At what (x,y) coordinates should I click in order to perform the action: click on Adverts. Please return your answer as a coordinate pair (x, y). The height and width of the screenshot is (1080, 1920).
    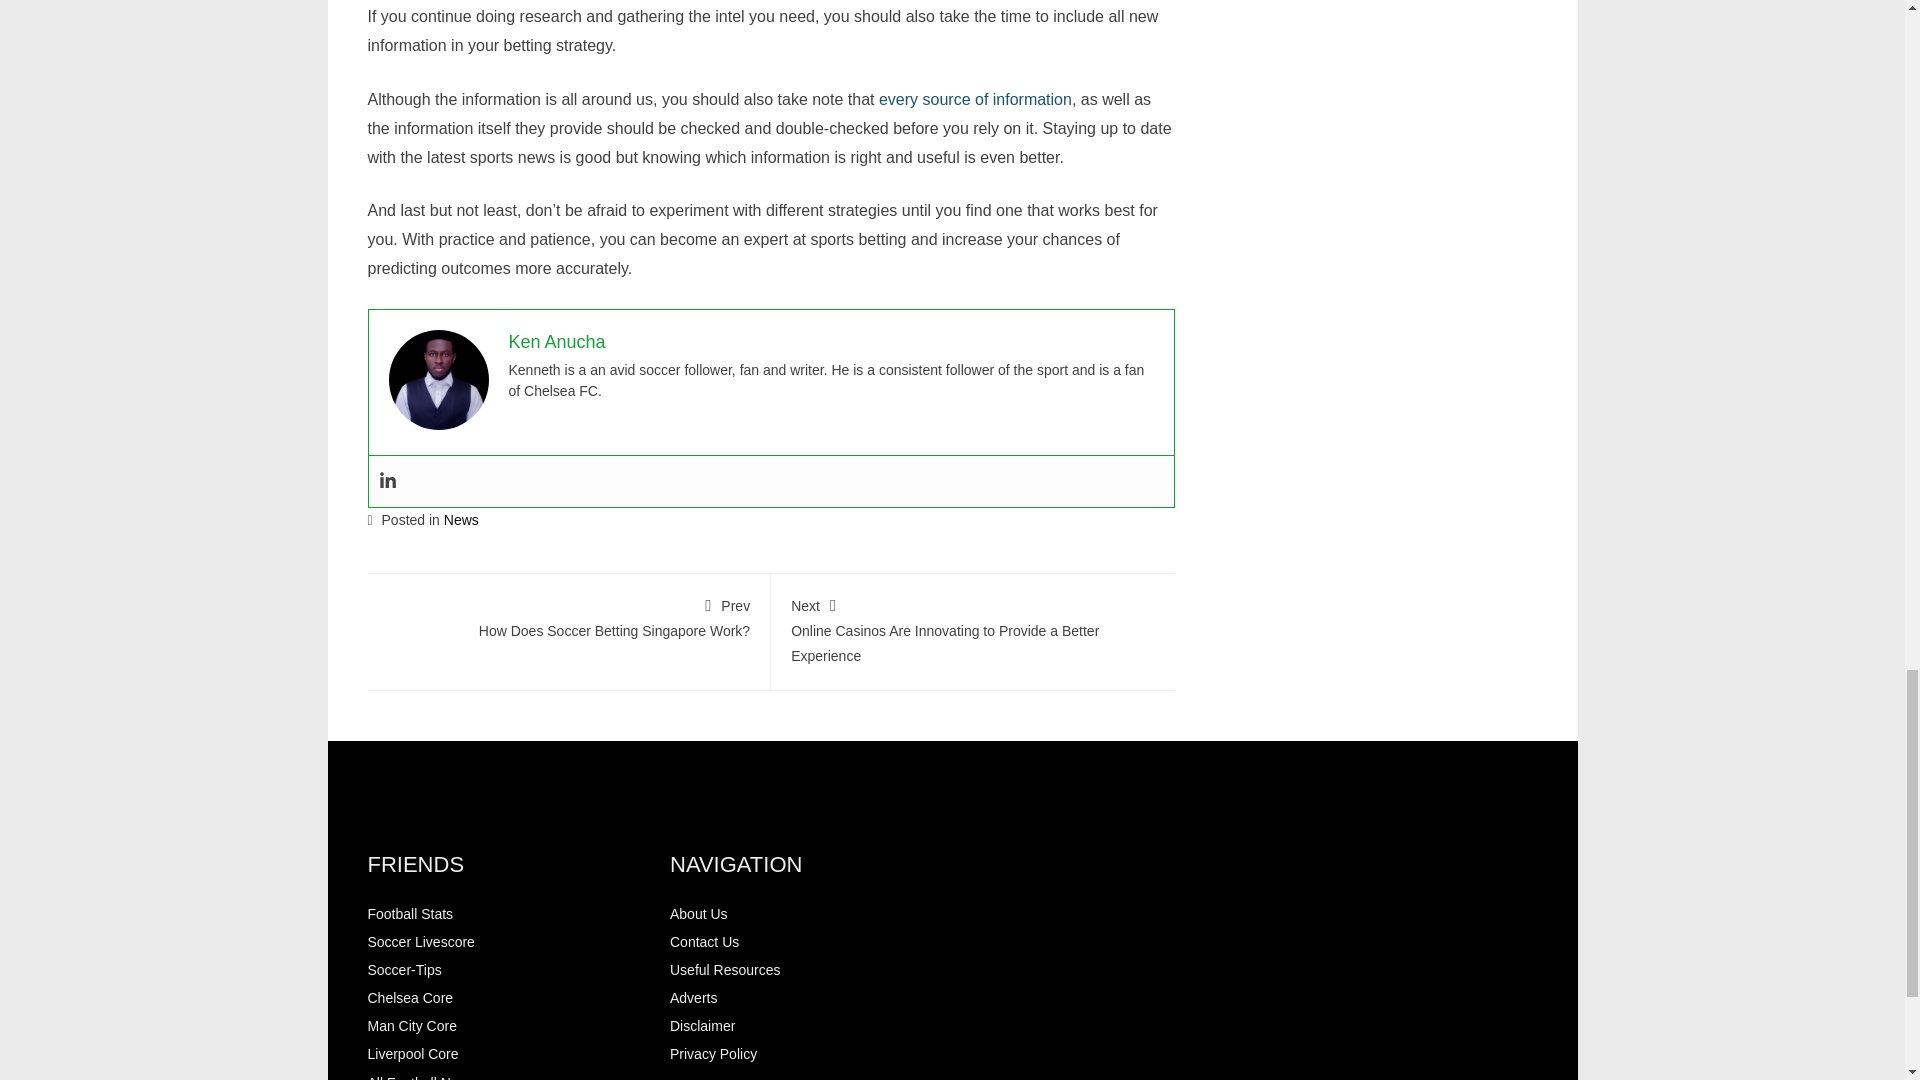
    Looking at the image, I should click on (412, 1026).